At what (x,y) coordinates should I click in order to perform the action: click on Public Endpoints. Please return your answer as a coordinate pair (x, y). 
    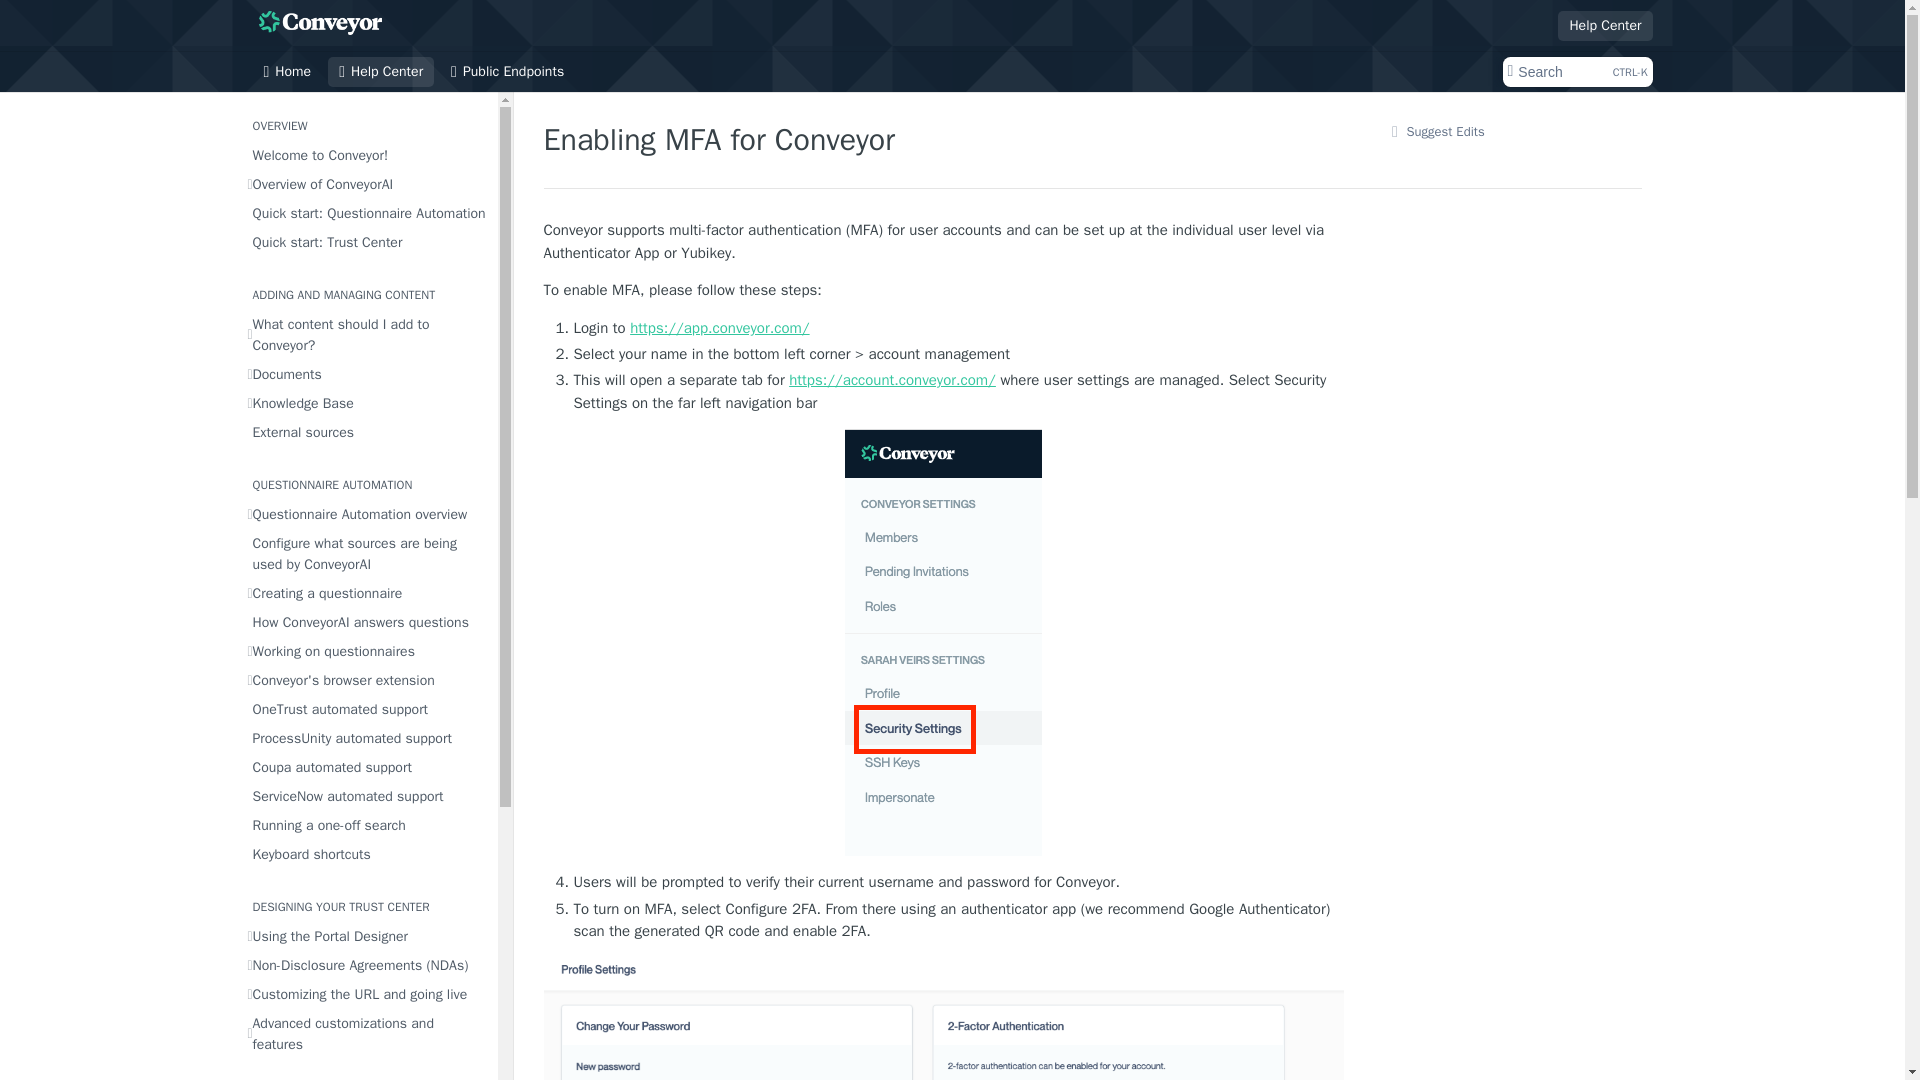
    Looking at the image, I should click on (506, 72).